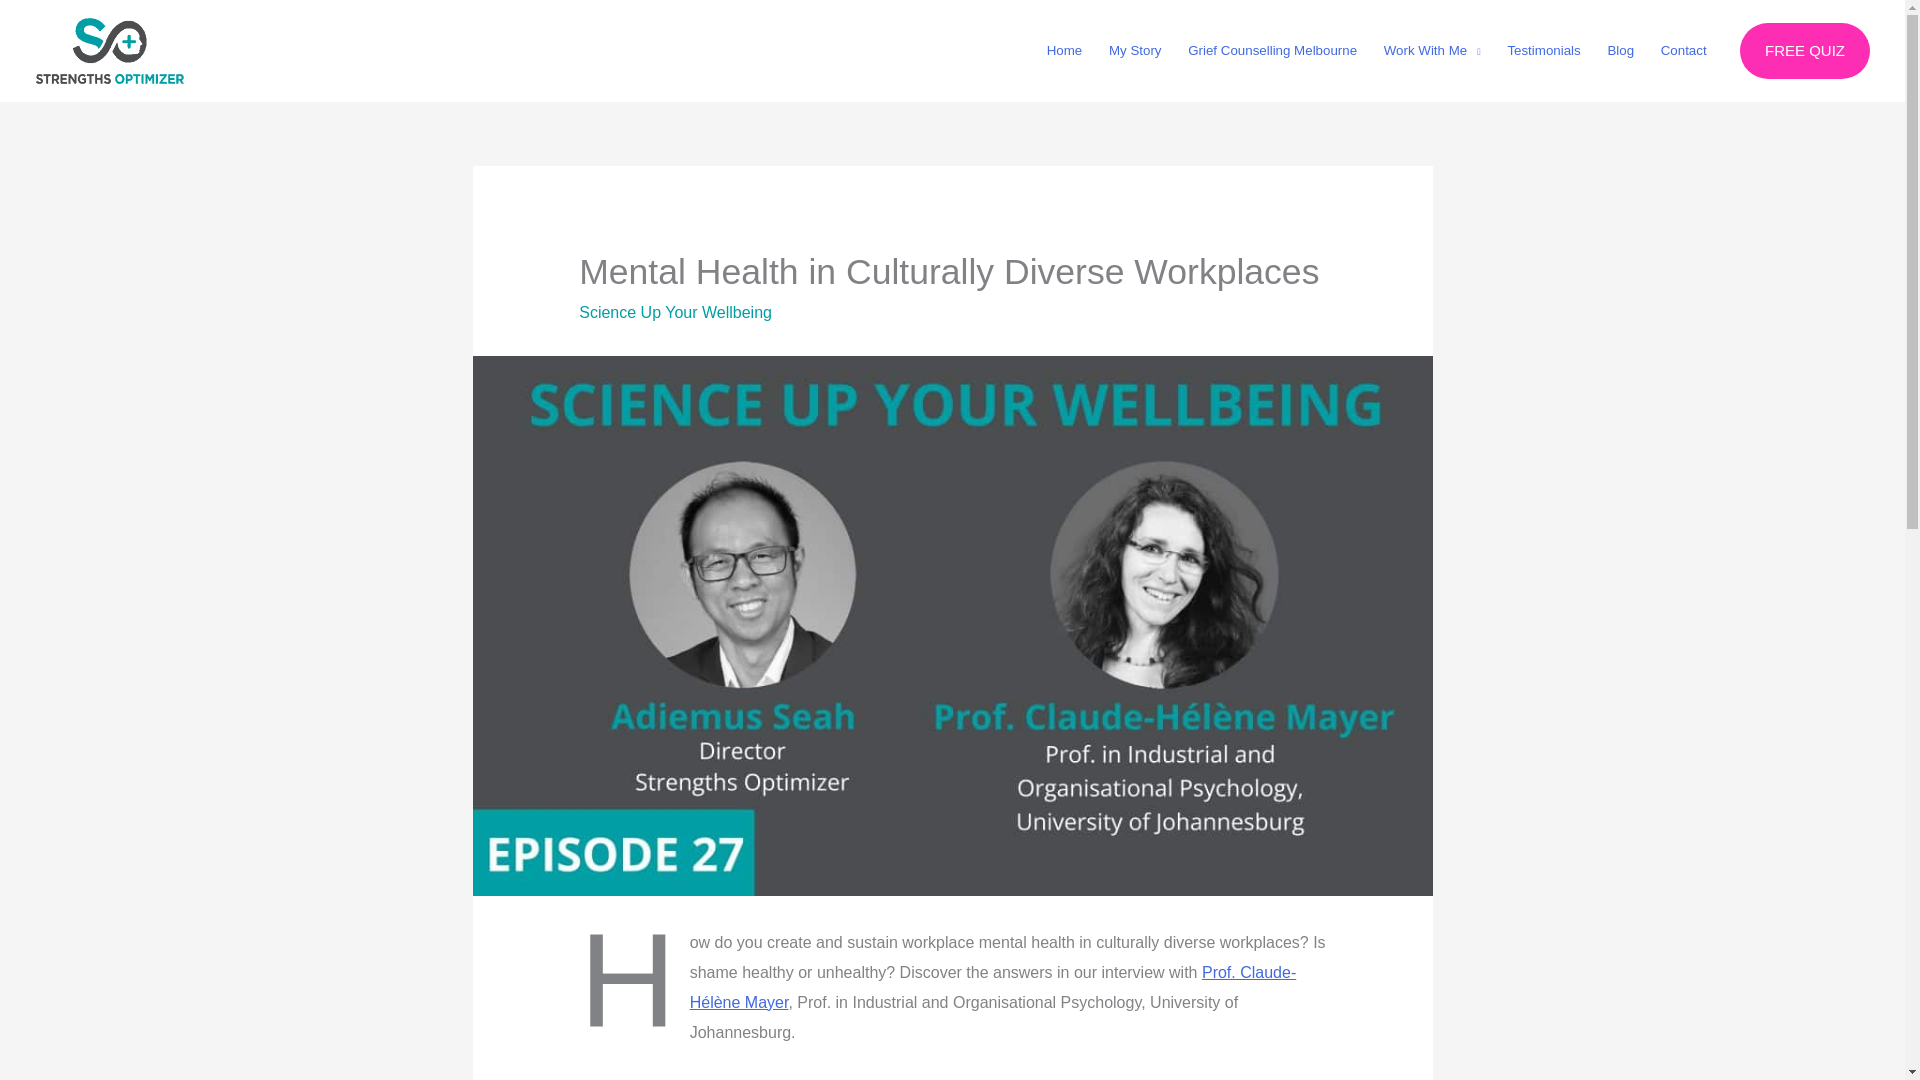  Describe the element at coordinates (1136, 51) in the screenshot. I see `My Story` at that location.